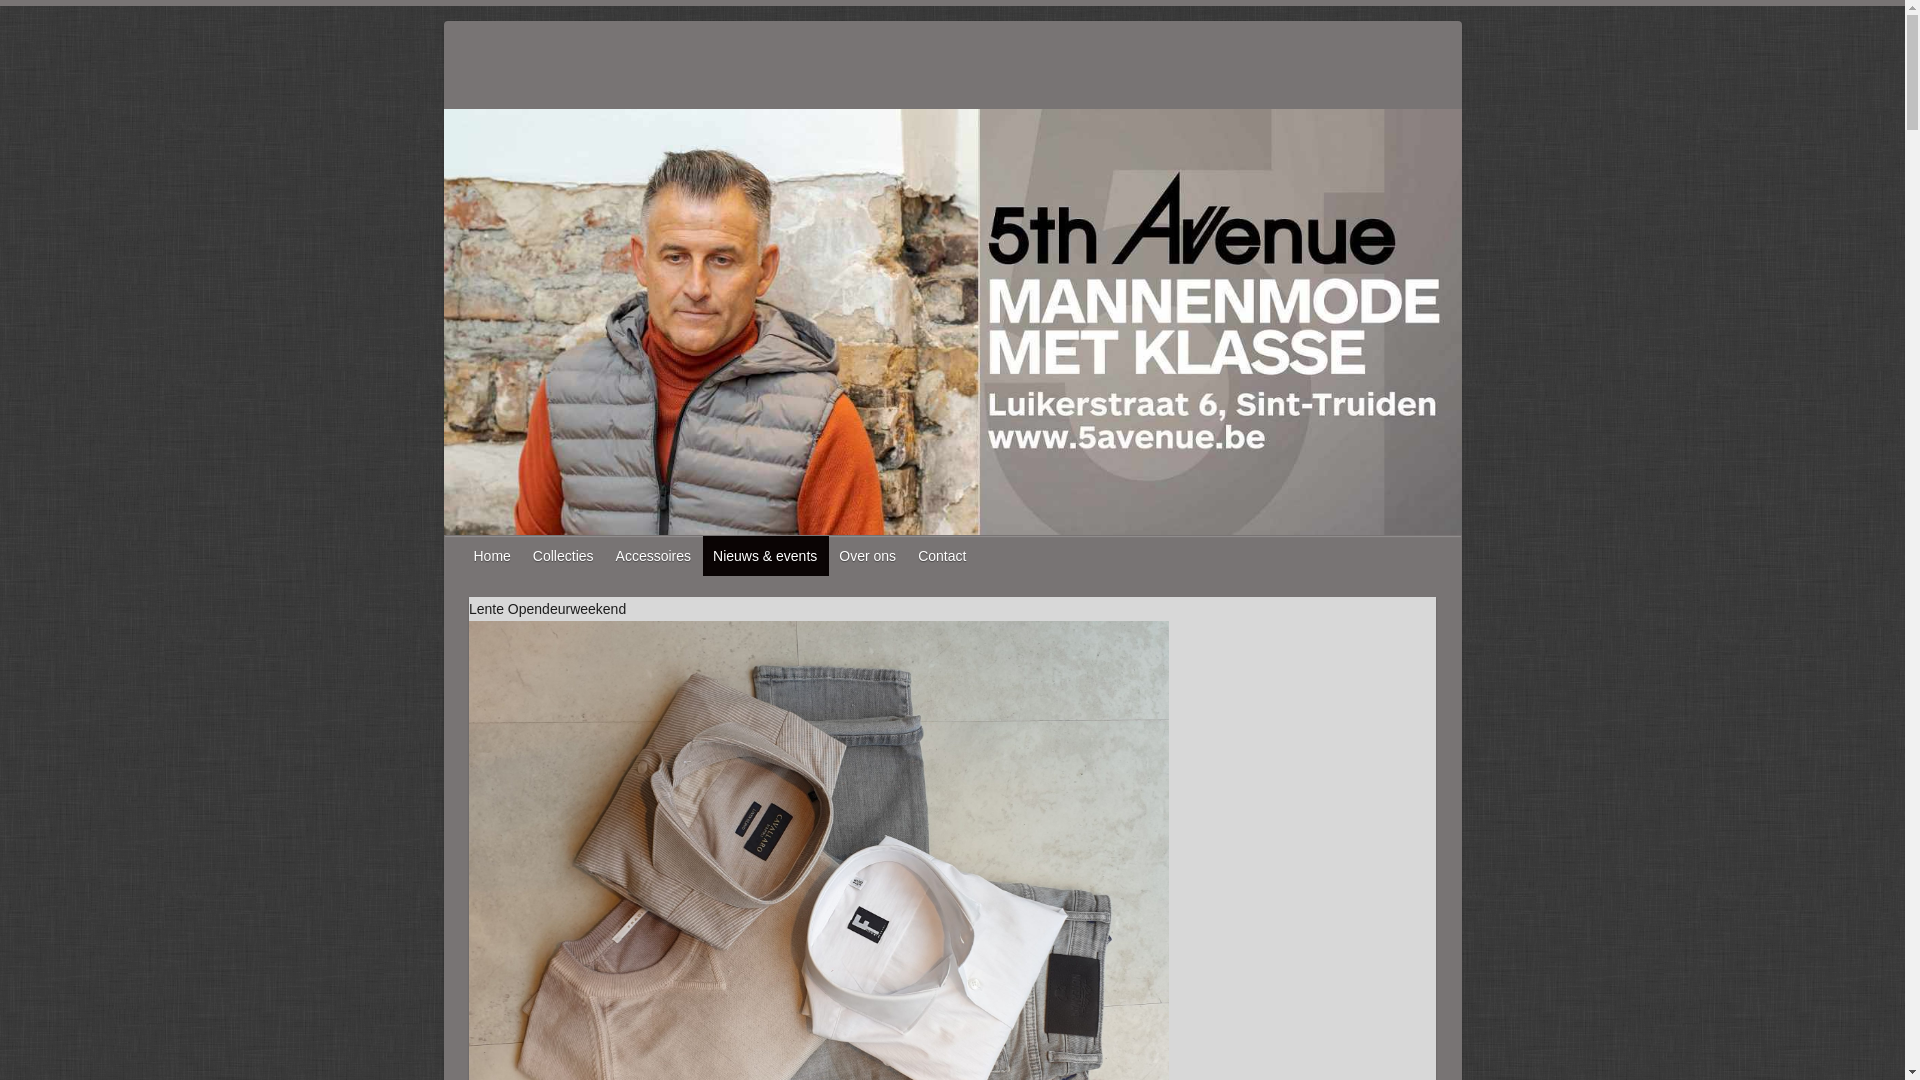 The height and width of the screenshot is (1080, 1920). What do you see at coordinates (564, 556) in the screenshot?
I see `Collecties` at bounding box center [564, 556].